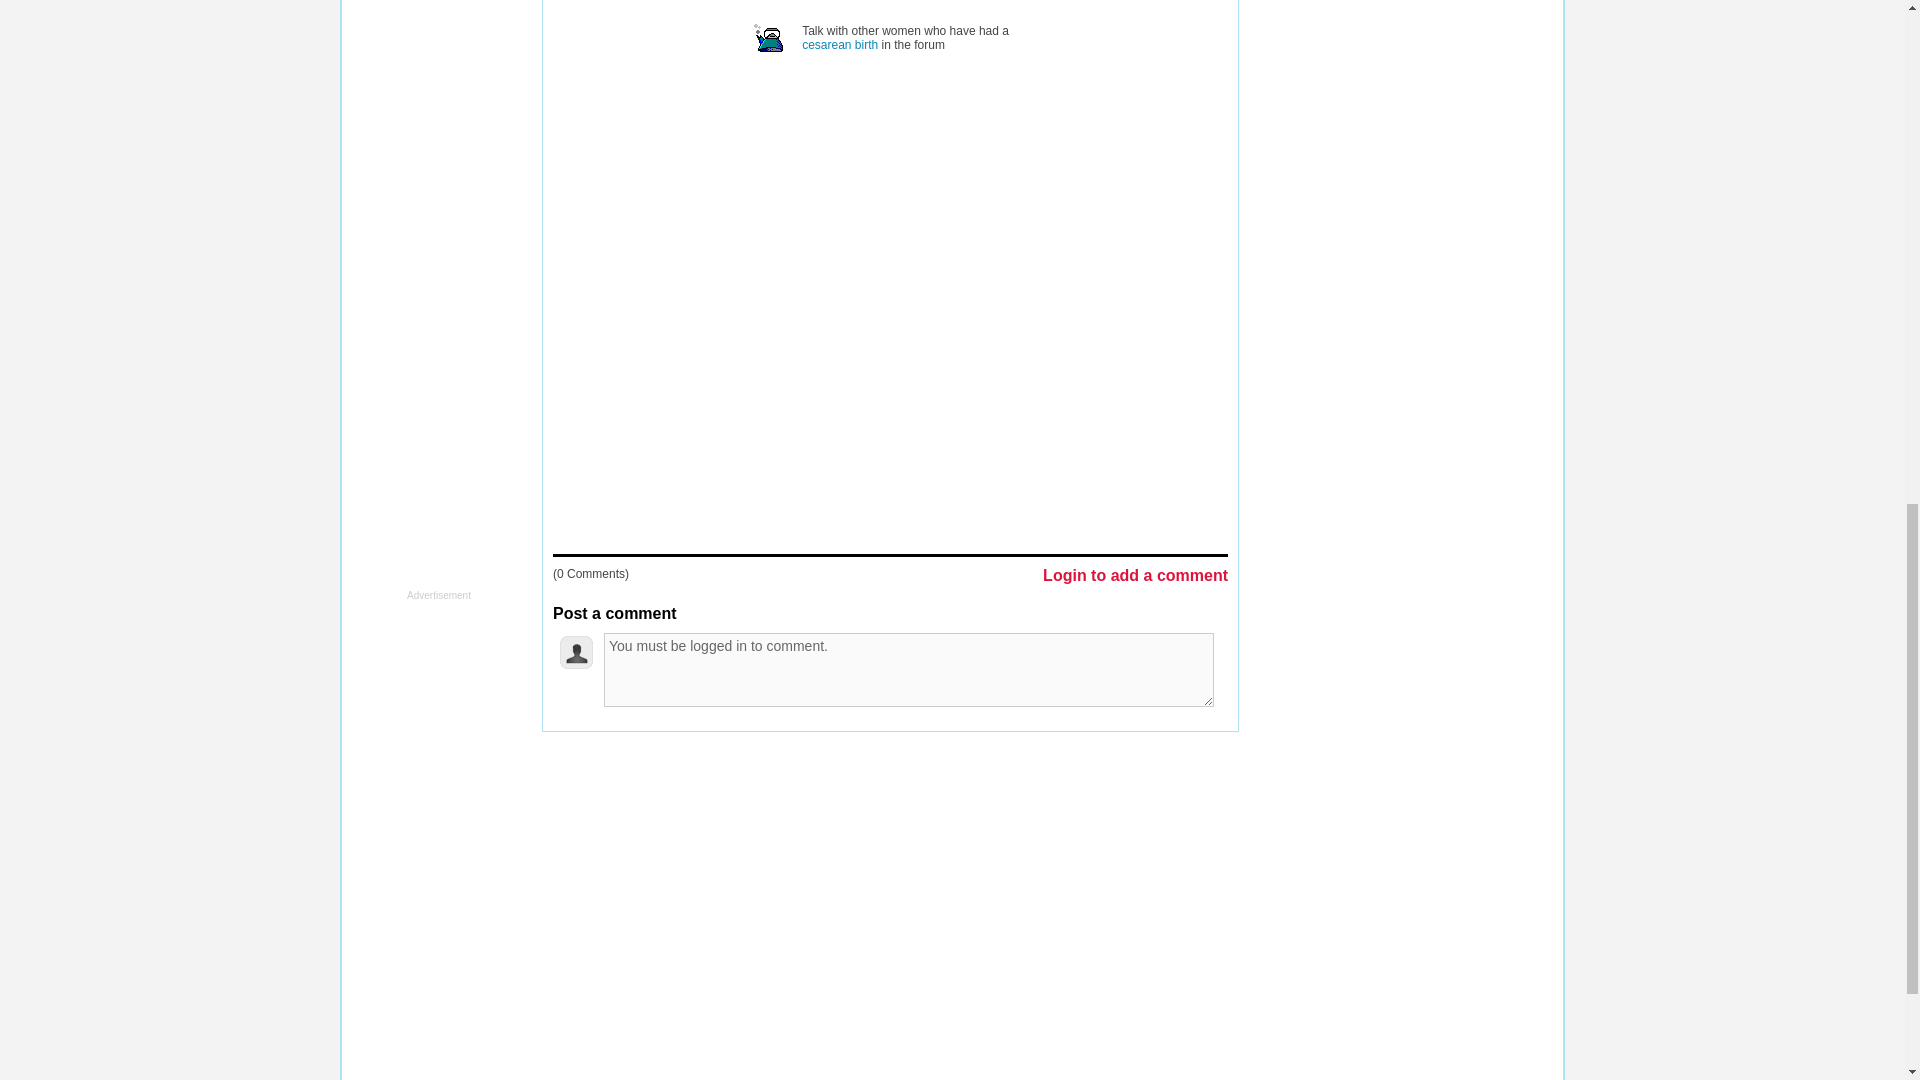 The image size is (1920, 1080). What do you see at coordinates (792, 771) in the screenshot?
I see `LOG IN` at bounding box center [792, 771].